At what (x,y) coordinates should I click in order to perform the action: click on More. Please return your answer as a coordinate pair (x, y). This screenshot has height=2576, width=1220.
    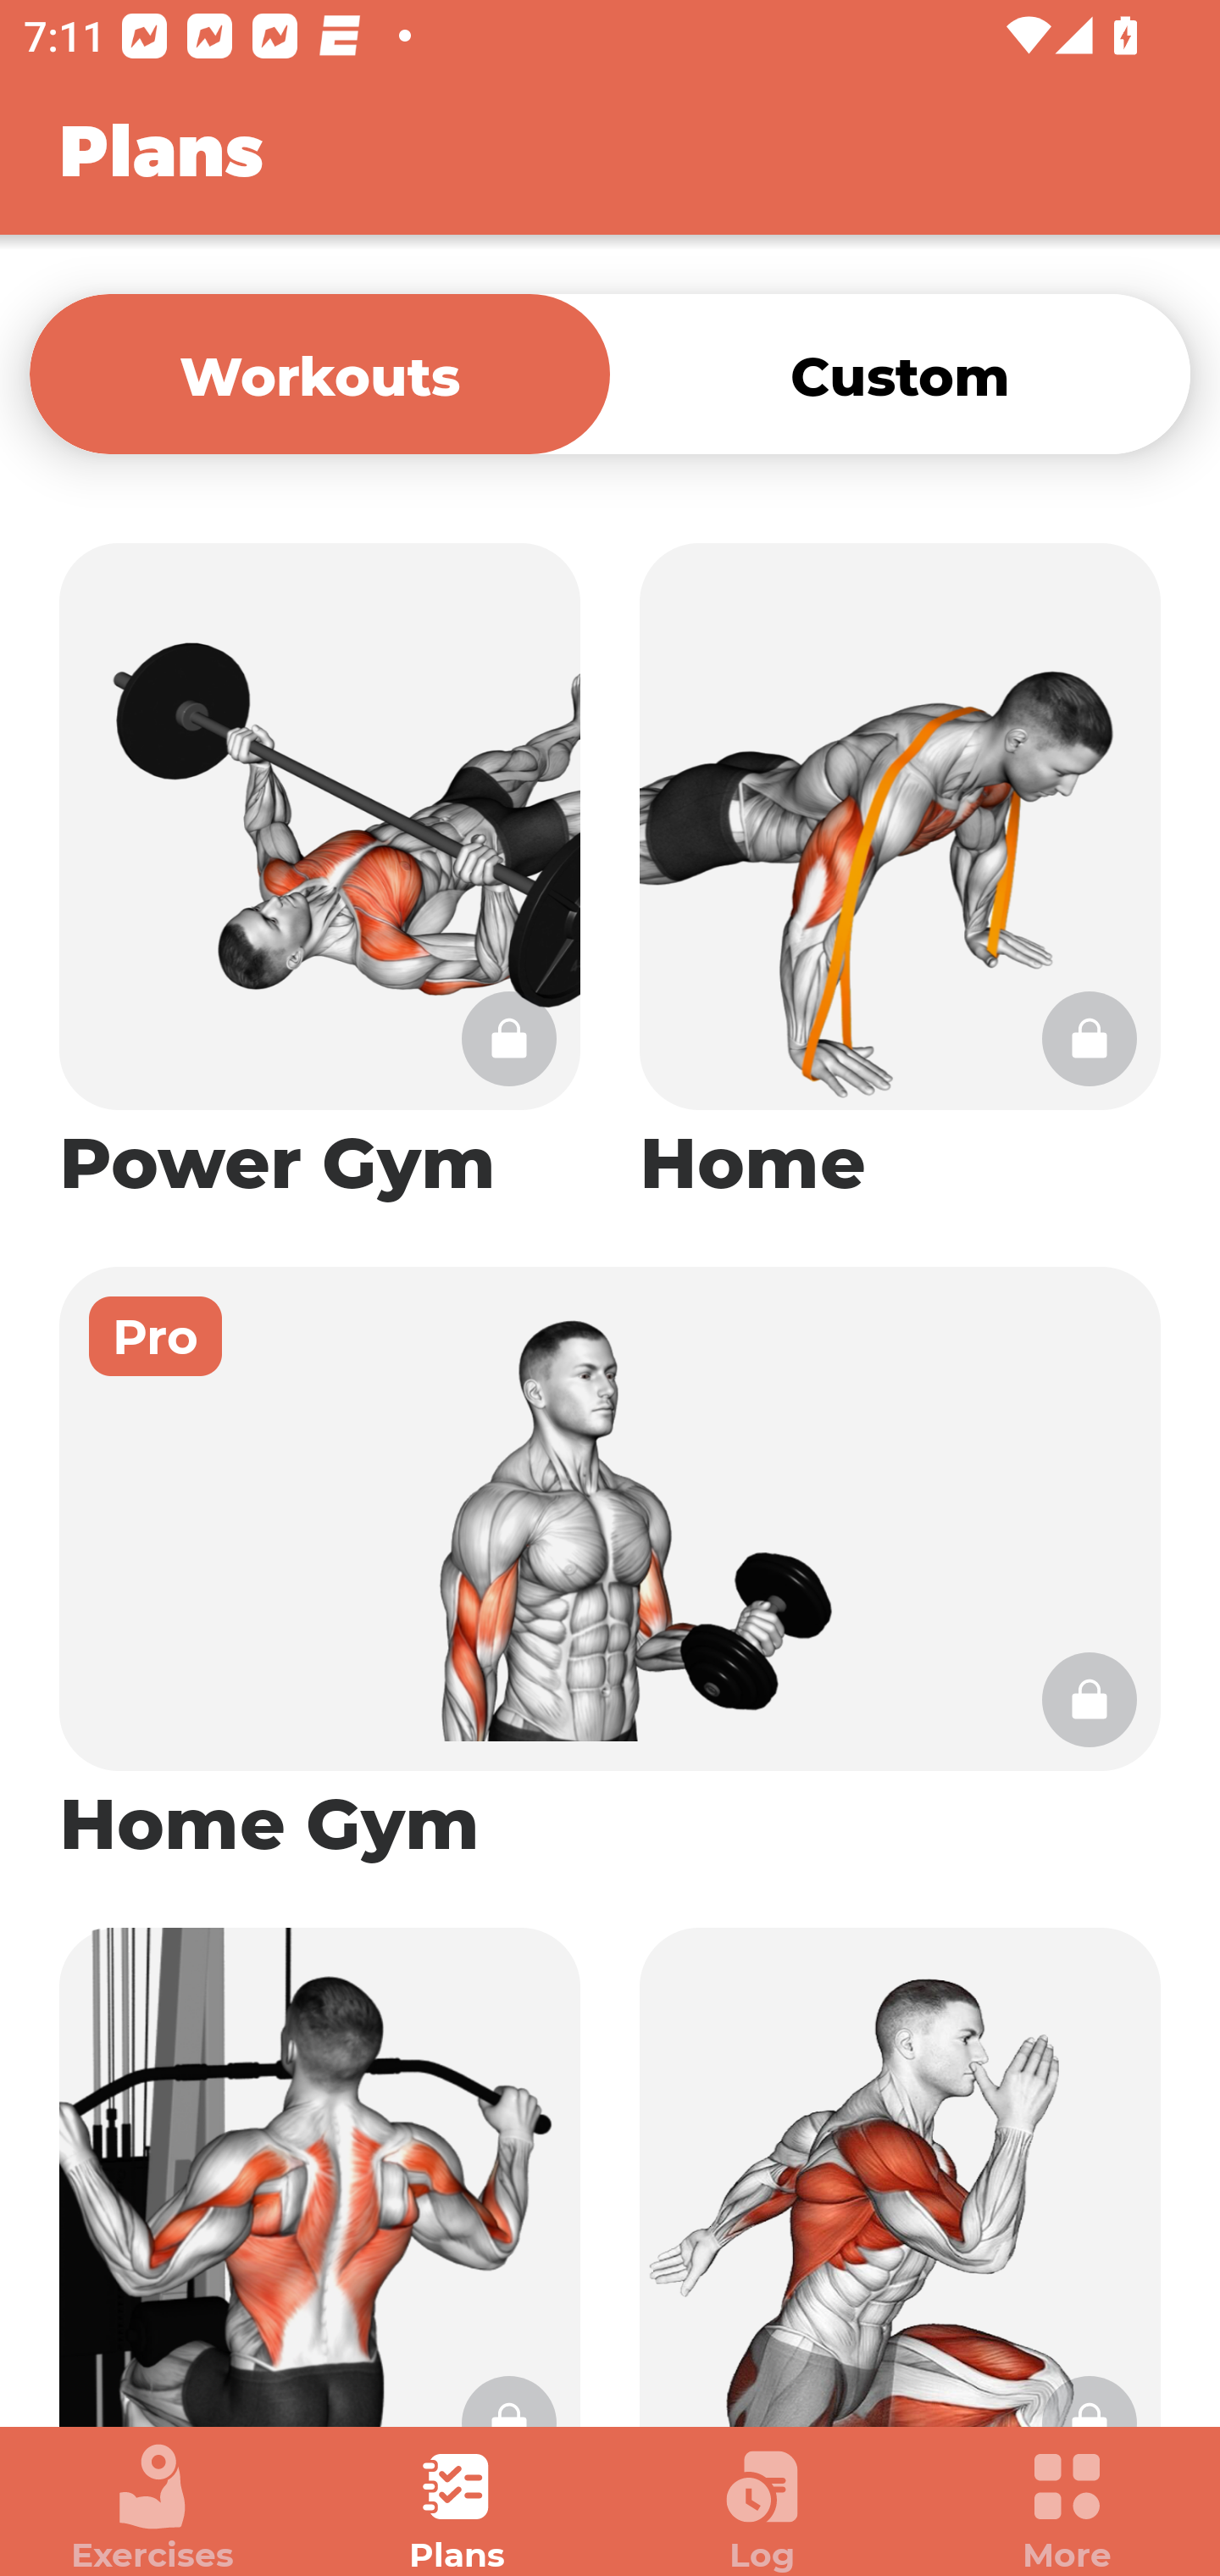
    Looking at the image, I should click on (1067, 2508).